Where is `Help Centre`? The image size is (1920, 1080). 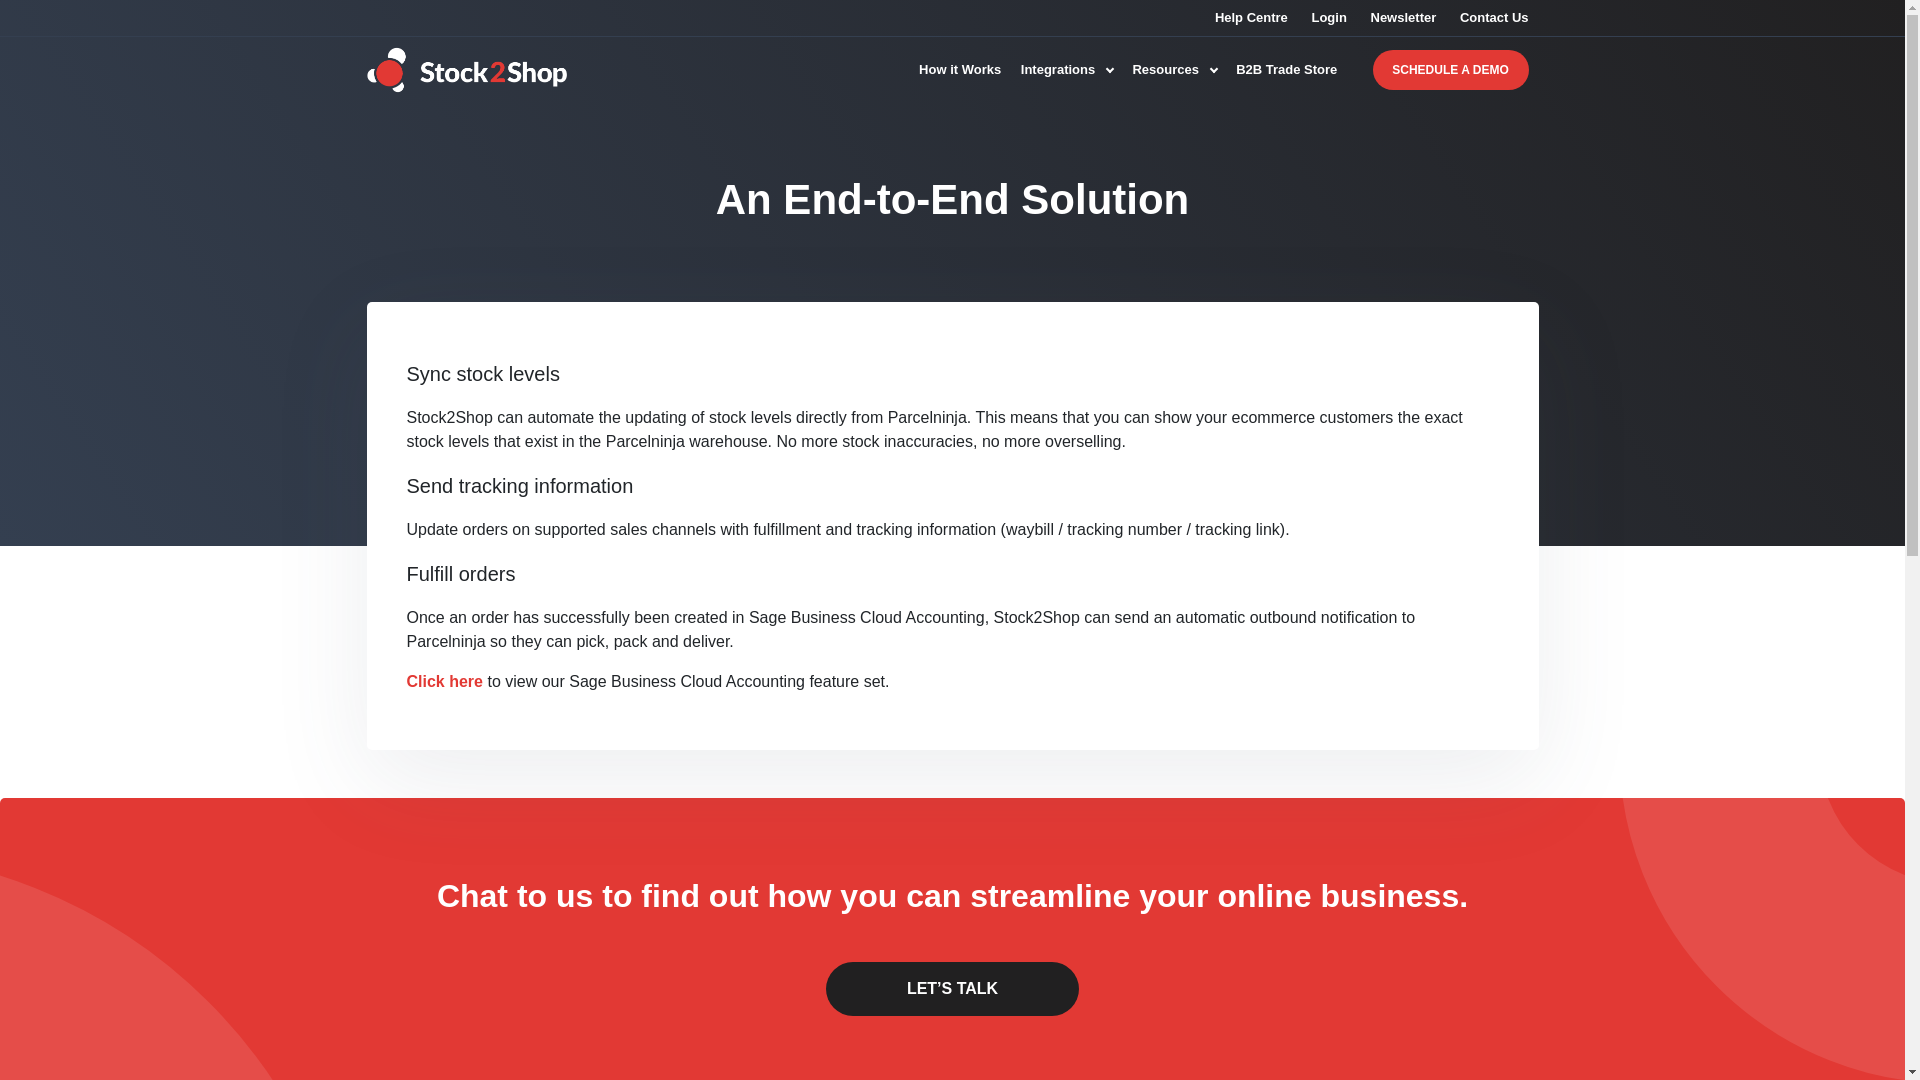 Help Centre is located at coordinates (1252, 16).